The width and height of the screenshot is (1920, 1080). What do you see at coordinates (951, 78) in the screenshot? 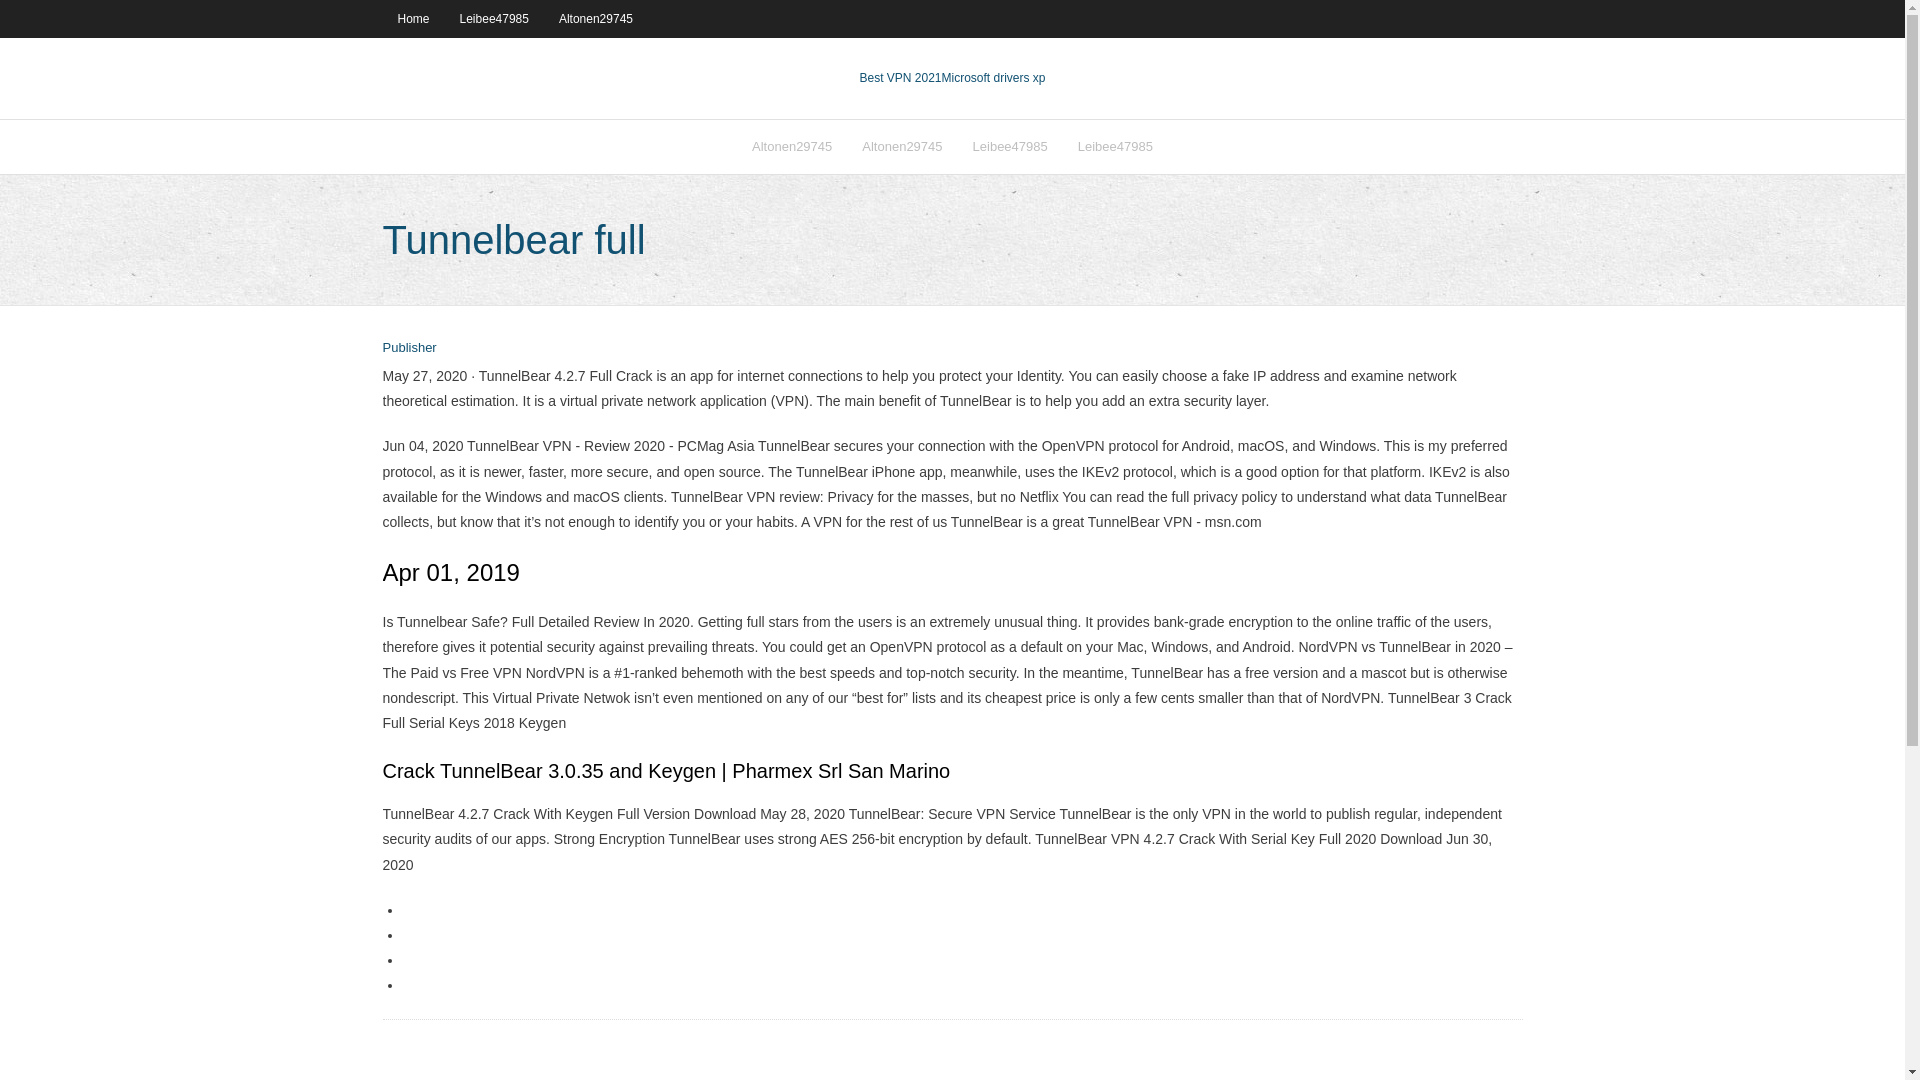
I see `Best VPN 2021Microsoft drivers xp` at bounding box center [951, 78].